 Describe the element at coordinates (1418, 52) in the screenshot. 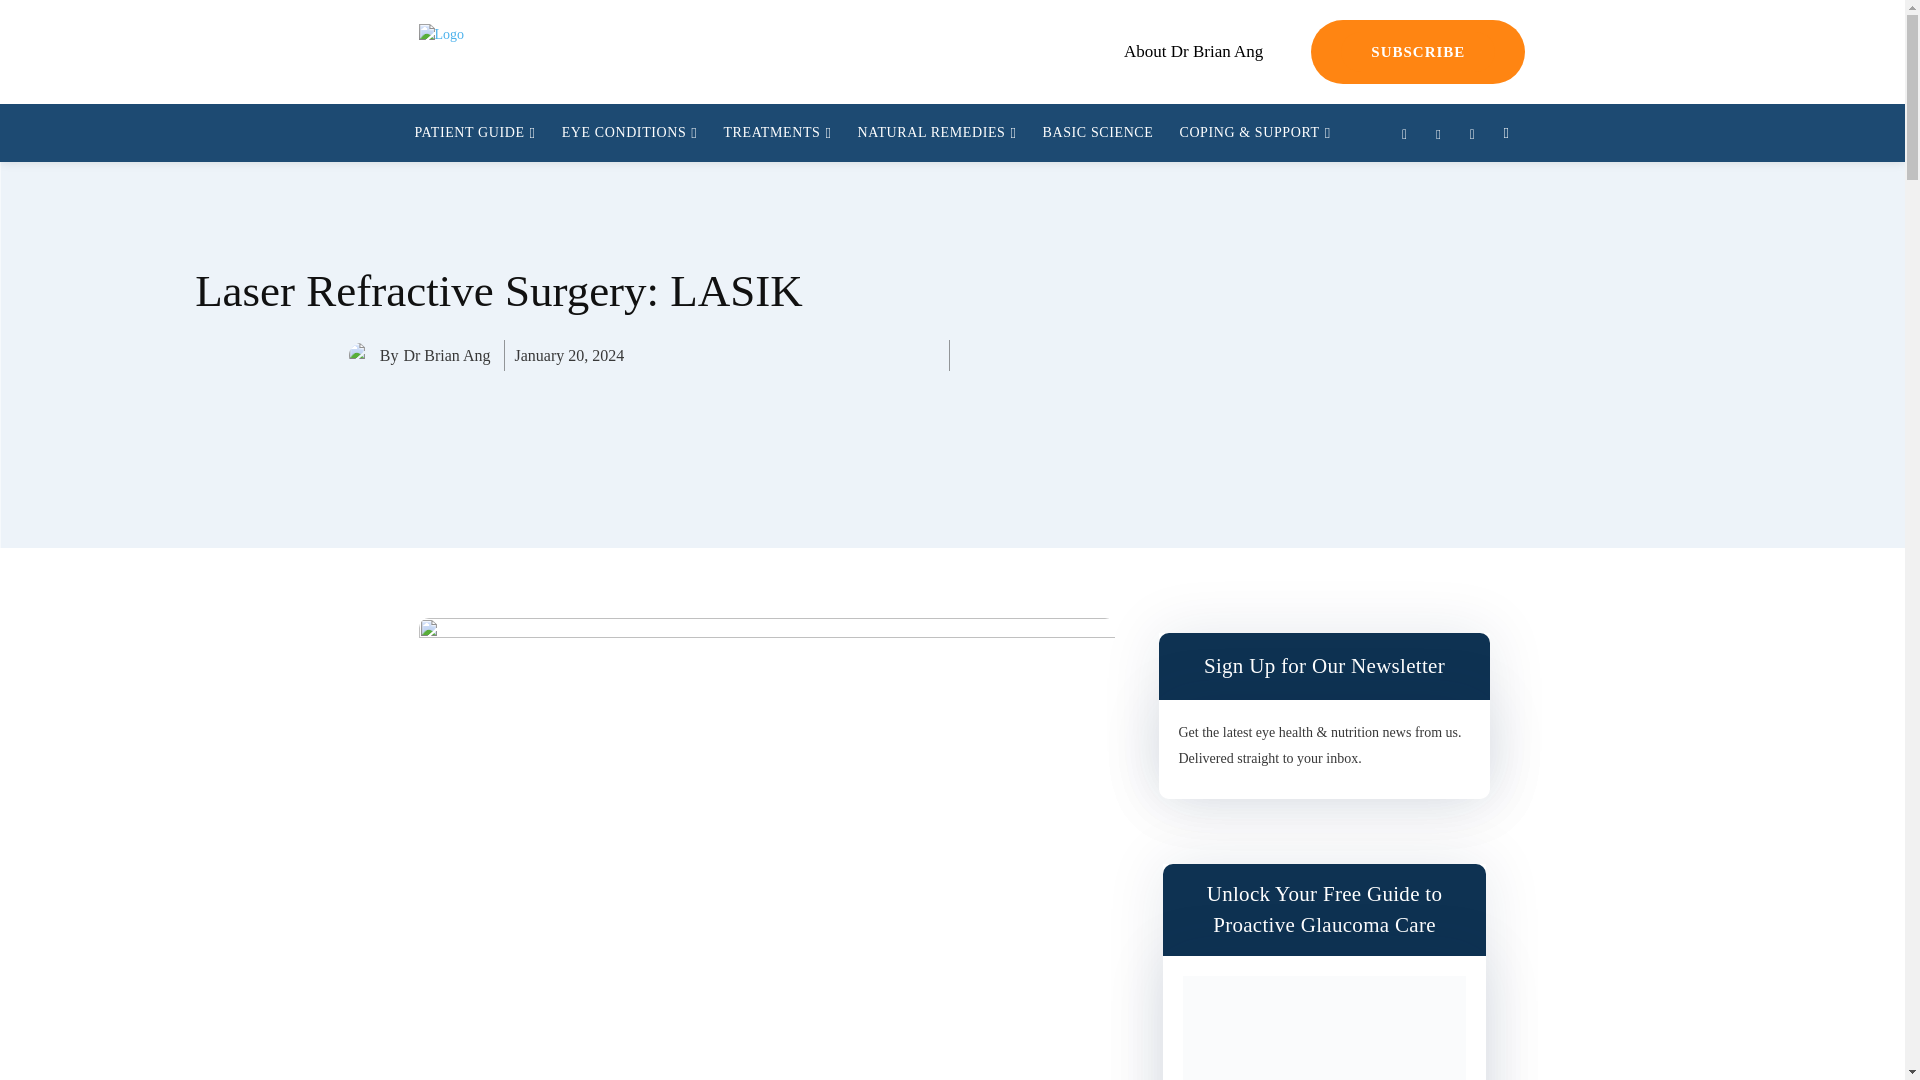

I see `Subscribe` at that location.